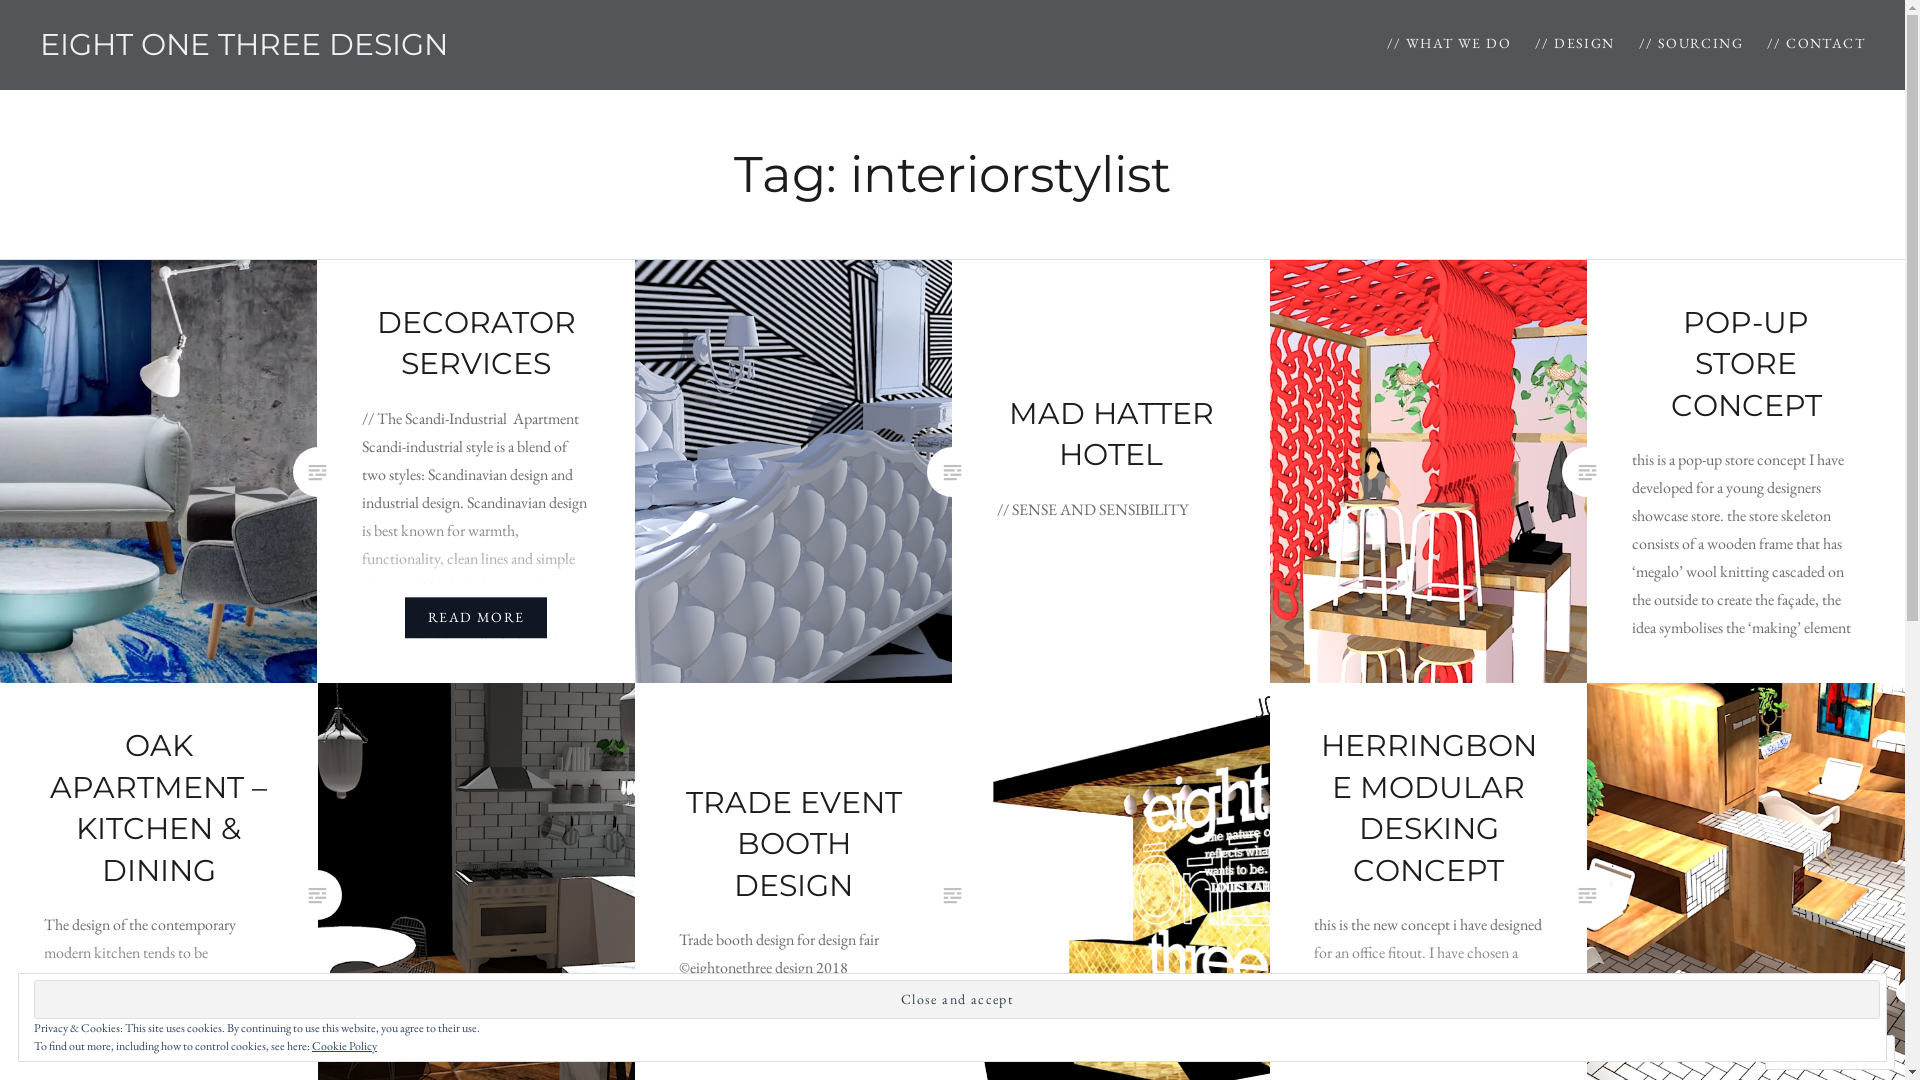 This screenshot has height=1080, width=1920. What do you see at coordinates (1691, 44) in the screenshot?
I see `// SOURCING` at bounding box center [1691, 44].